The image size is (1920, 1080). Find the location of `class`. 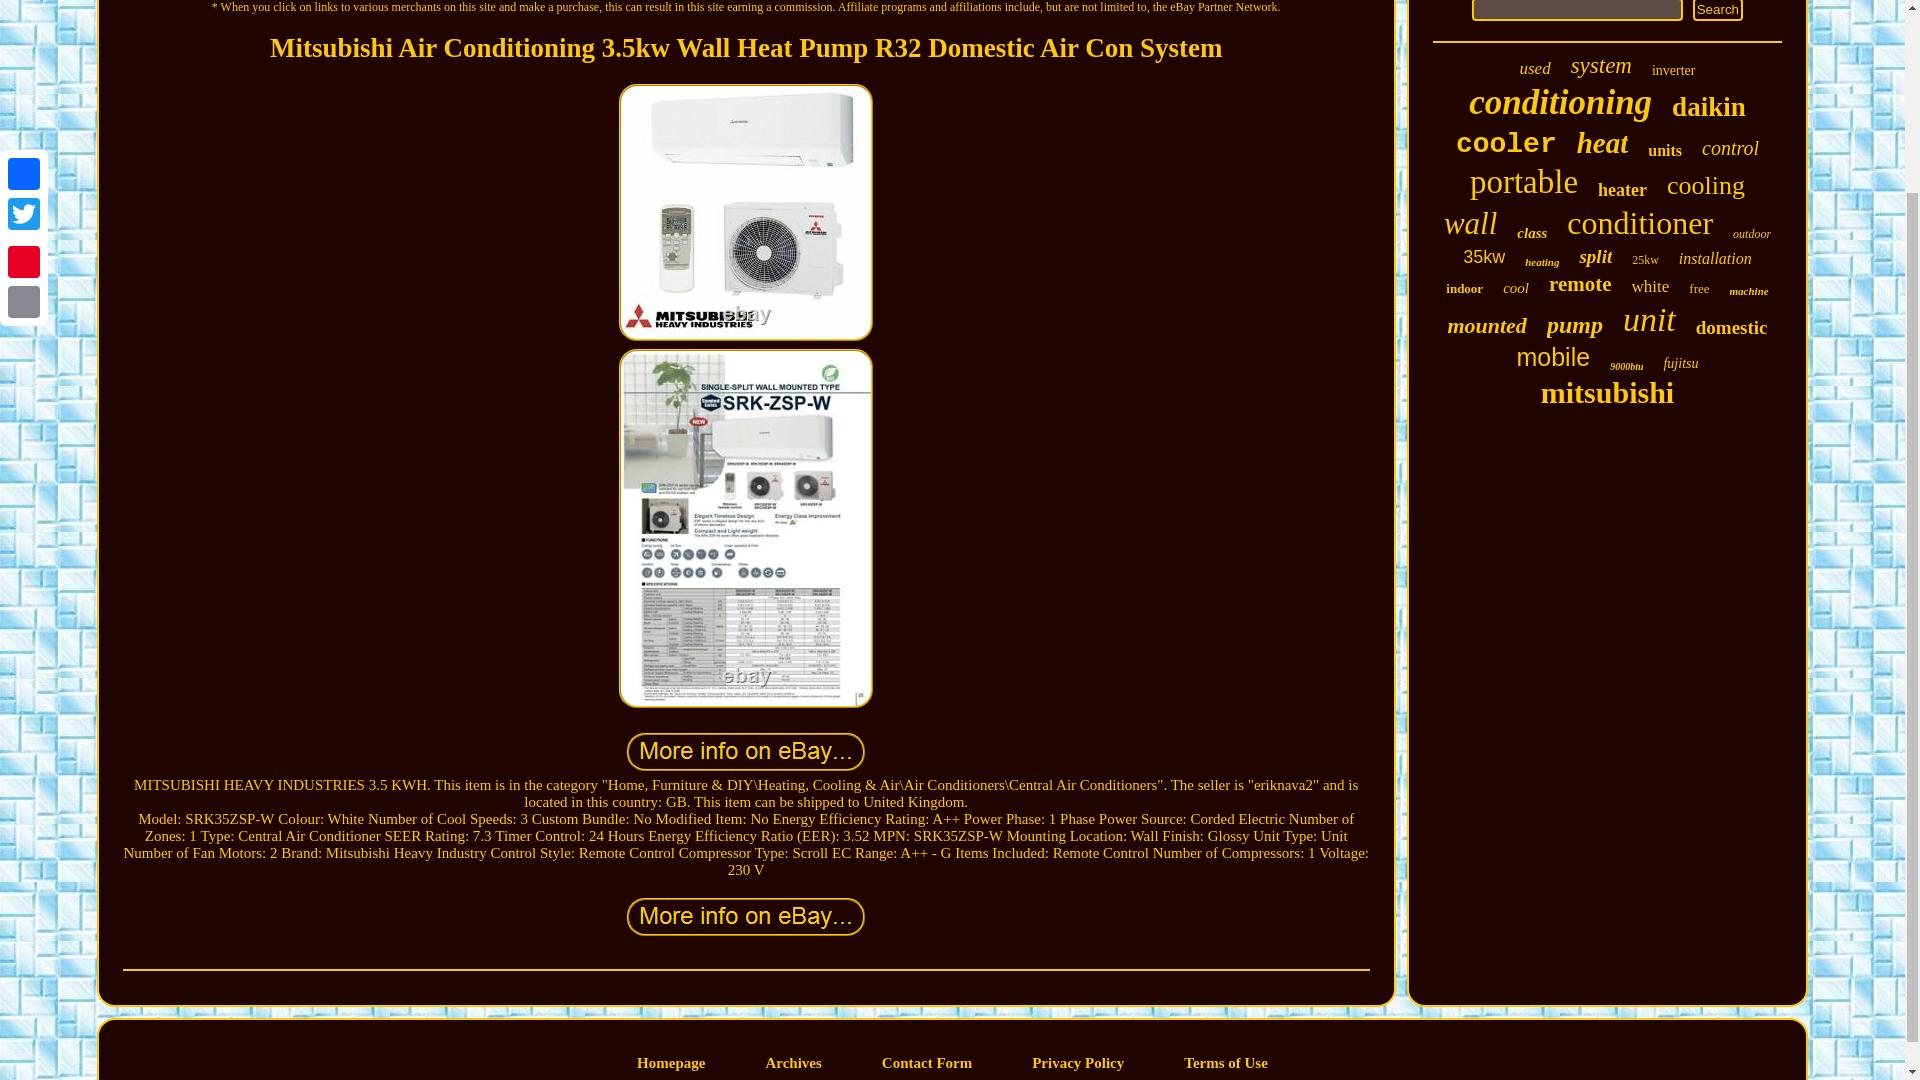

class is located at coordinates (1532, 232).